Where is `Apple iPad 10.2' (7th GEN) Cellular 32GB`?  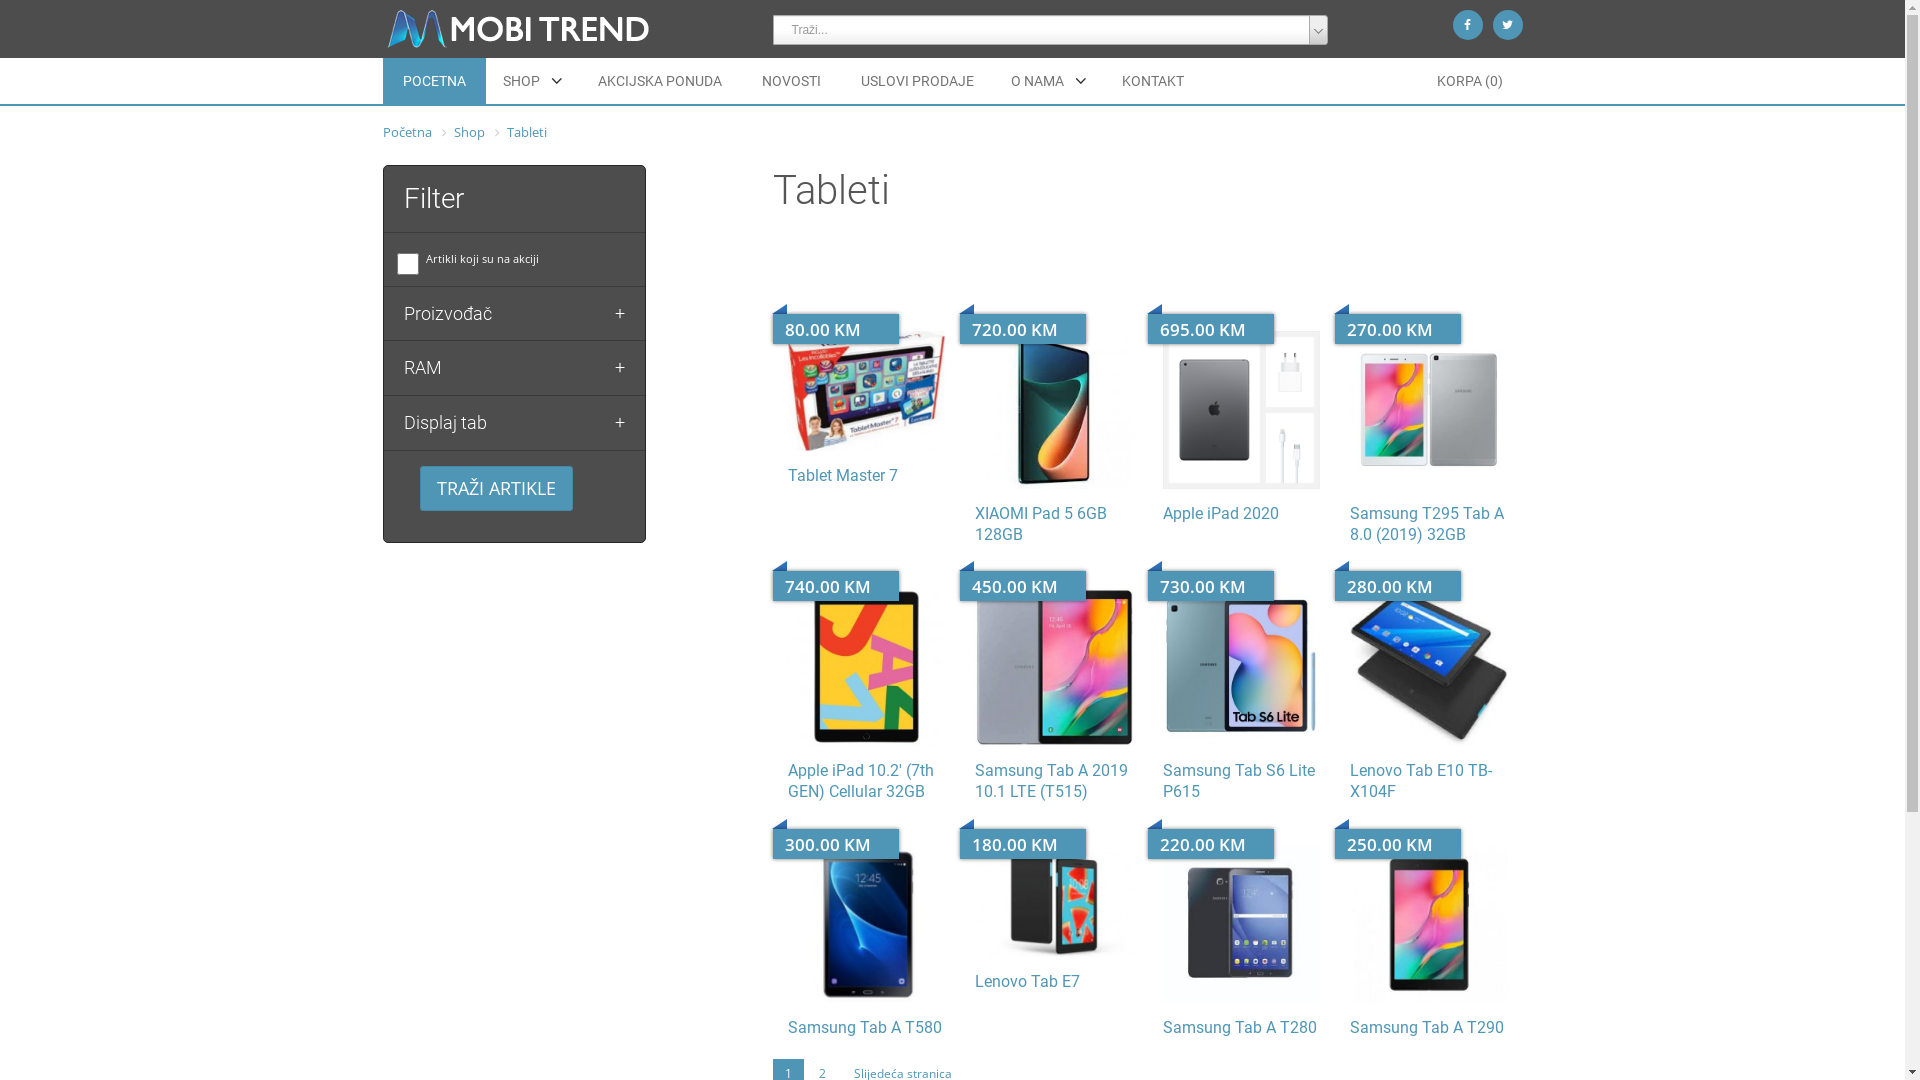 Apple iPad 10.2' (7th GEN) Cellular 32GB is located at coordinates (867, 667).